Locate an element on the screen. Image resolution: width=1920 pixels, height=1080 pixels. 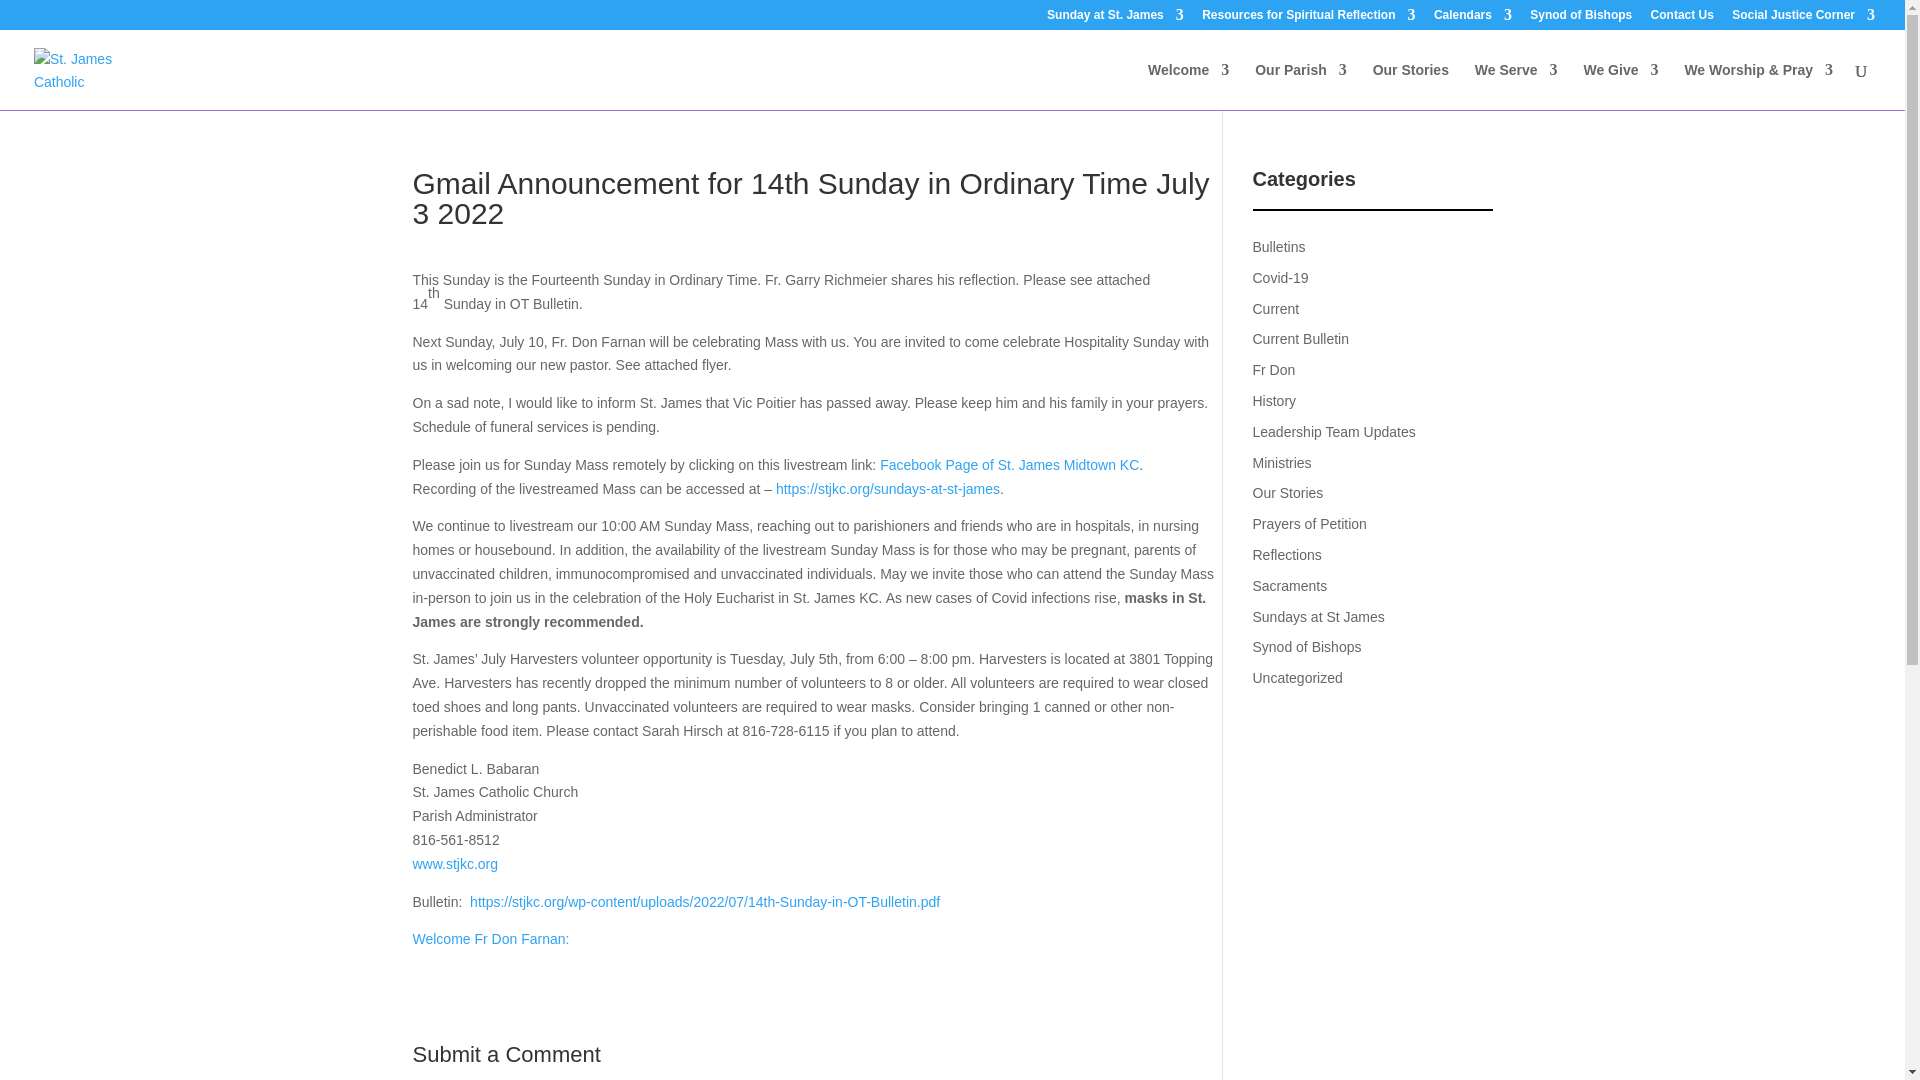
Synod of Bishops is located at coordinates (1581, 19).